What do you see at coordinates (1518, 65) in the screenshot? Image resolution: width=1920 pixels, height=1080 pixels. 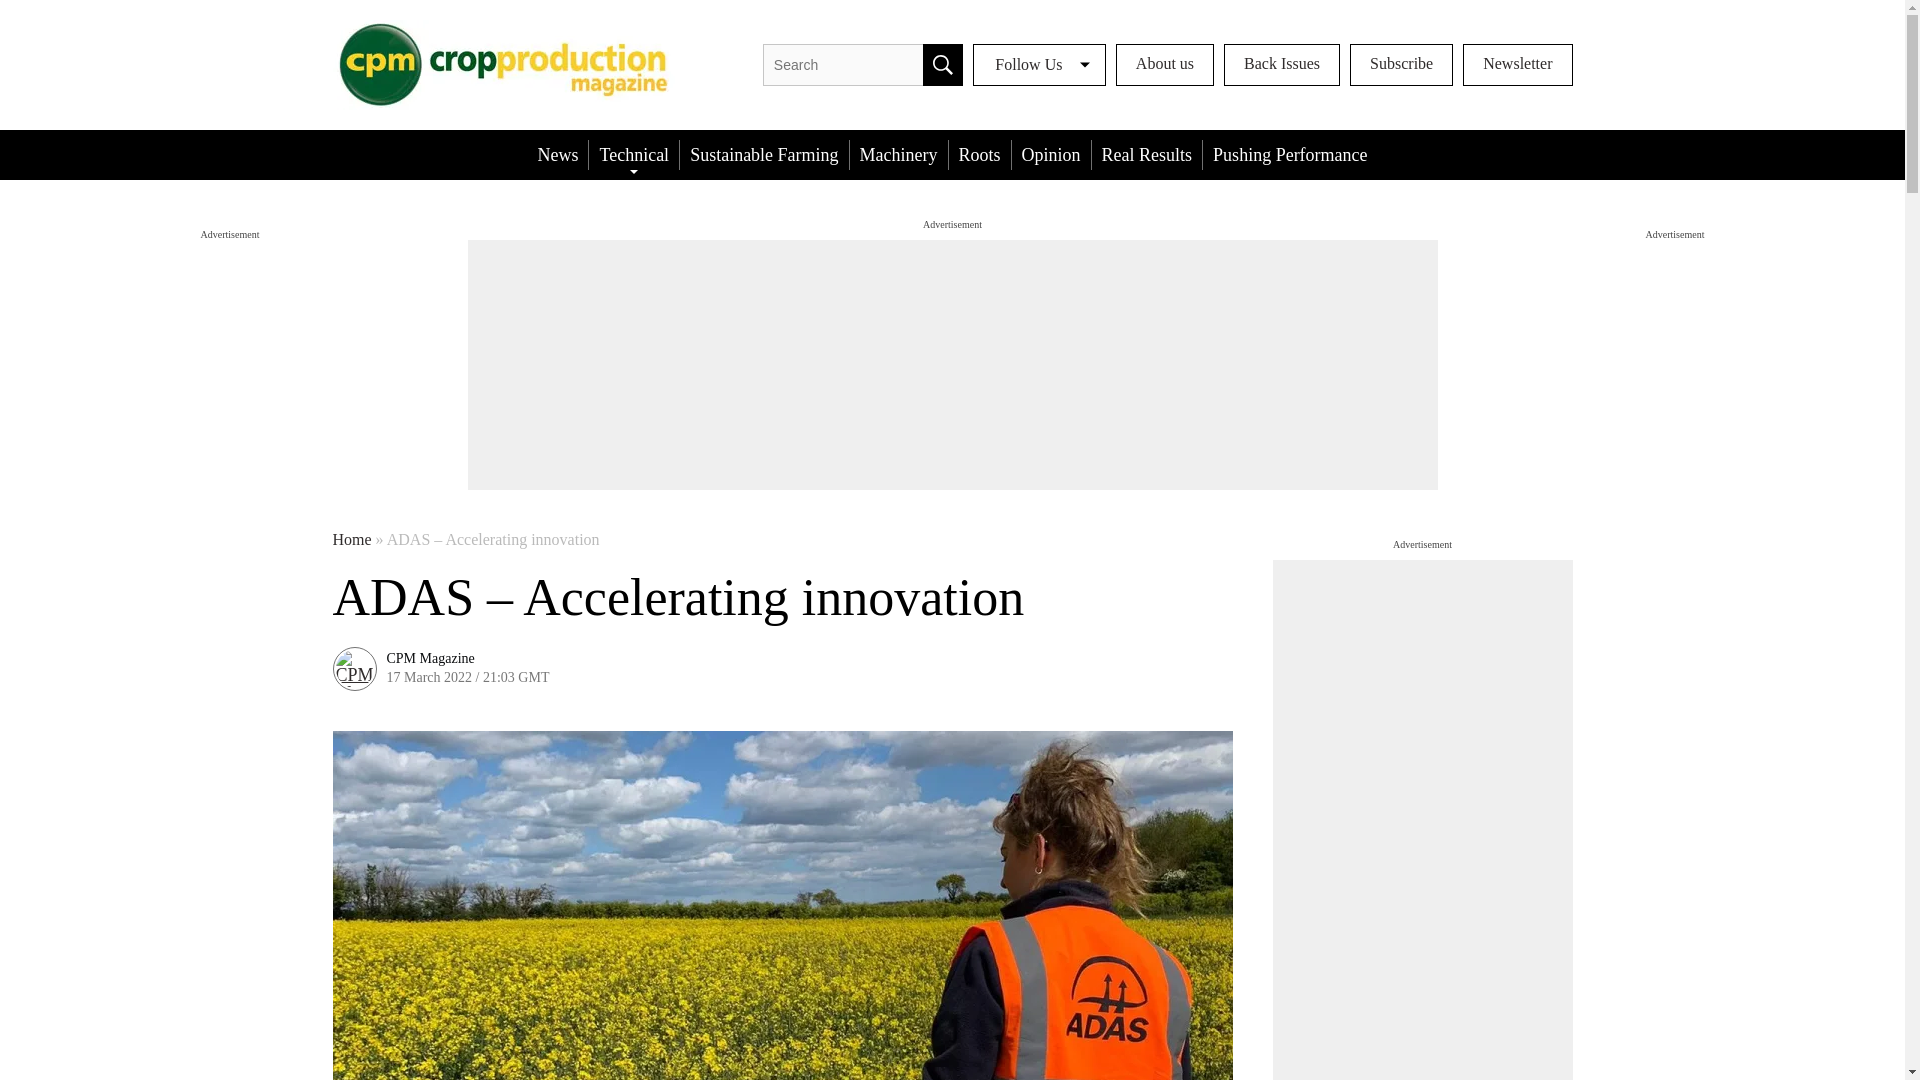 I see `Newsletter` at bounding box center [1518, 65].